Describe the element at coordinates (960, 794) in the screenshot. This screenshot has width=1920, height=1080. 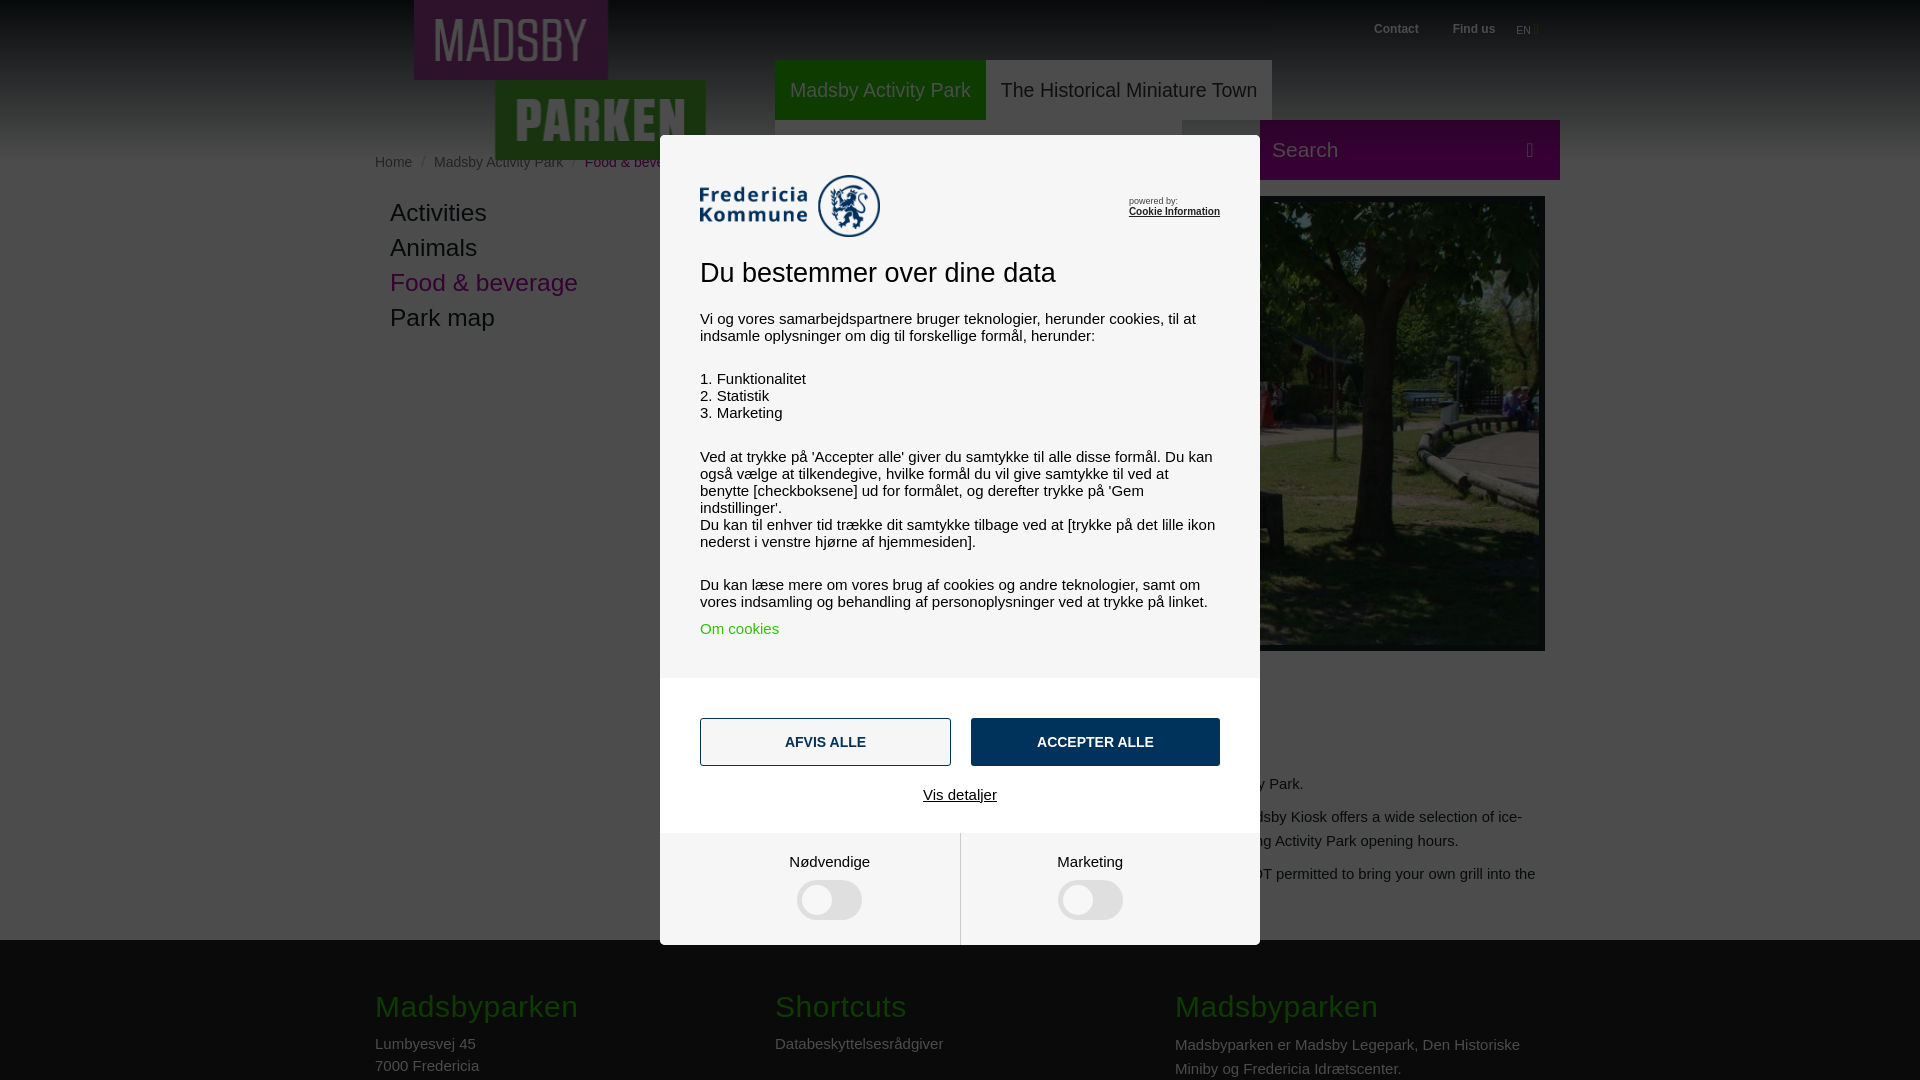
I see `Vis detaljer` at that location.